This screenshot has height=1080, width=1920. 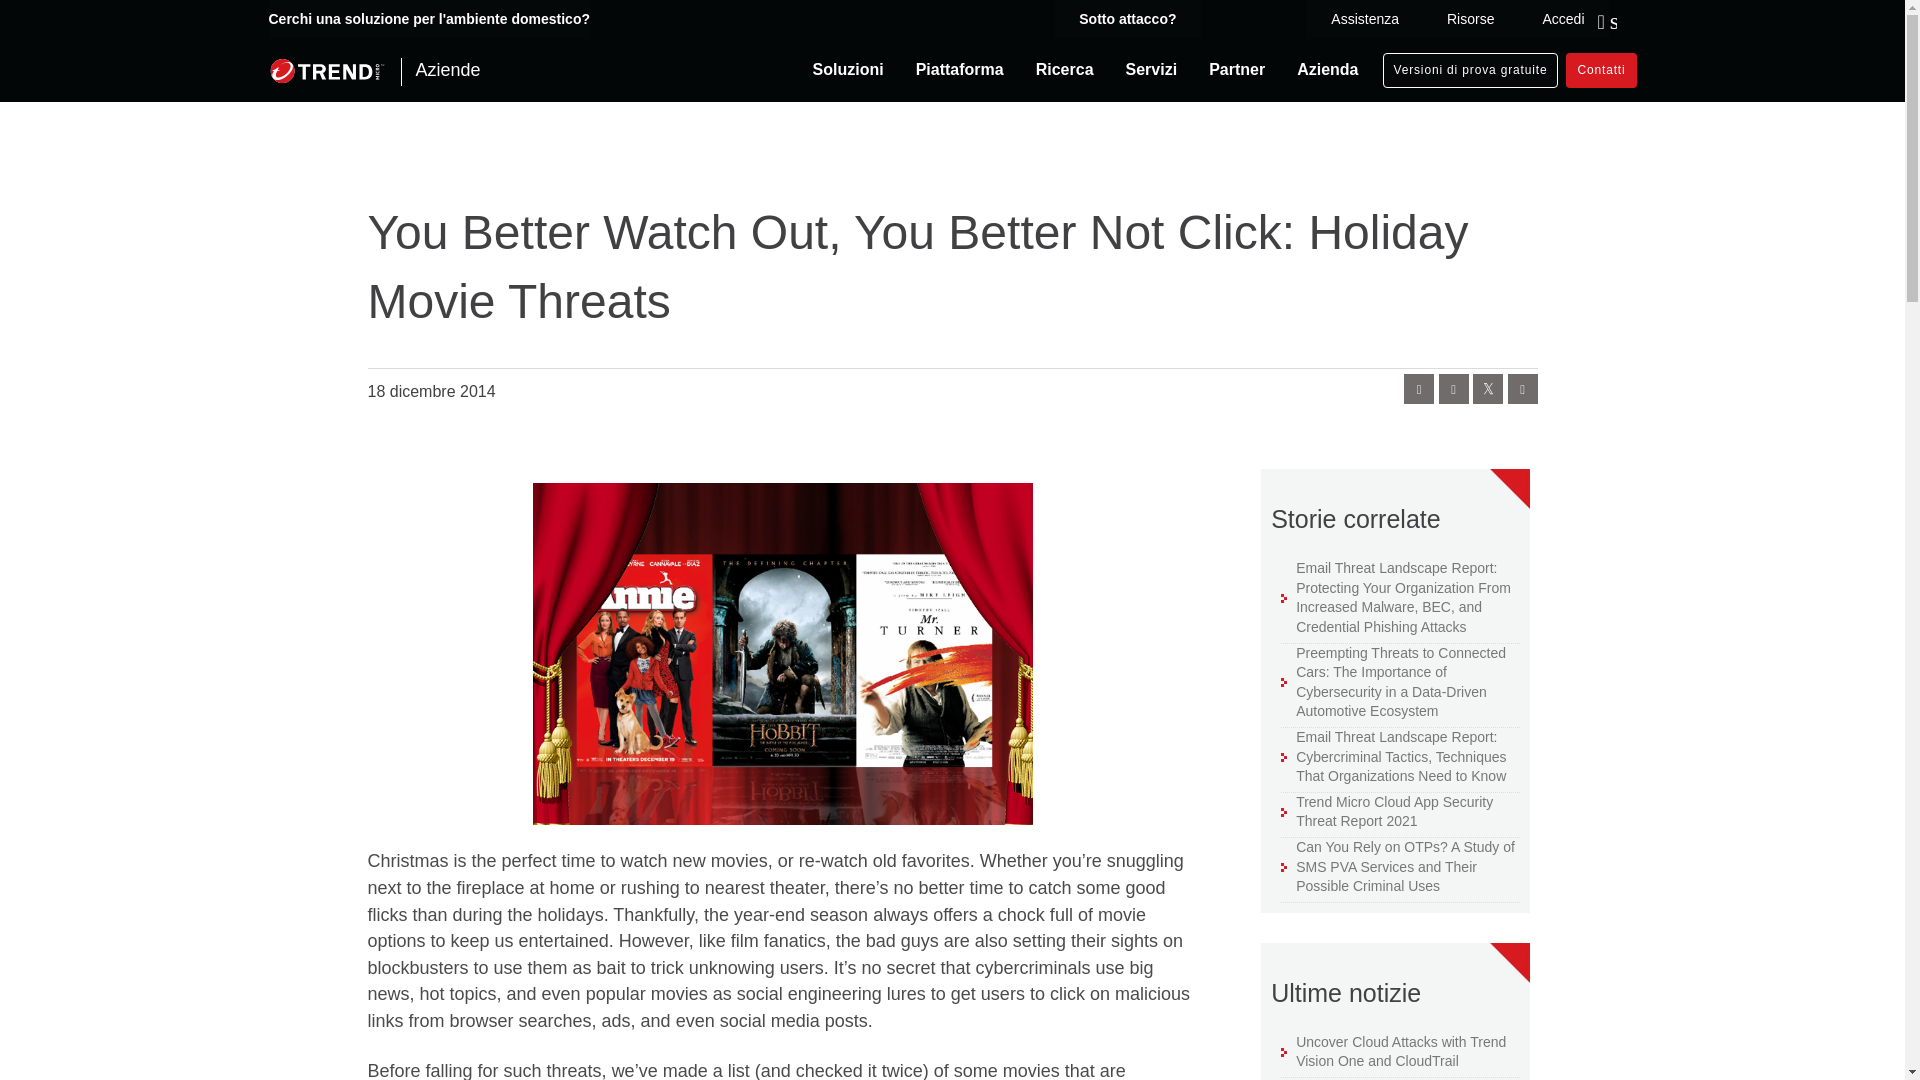 I want to click on Aziende, so click(x=374, y=70).